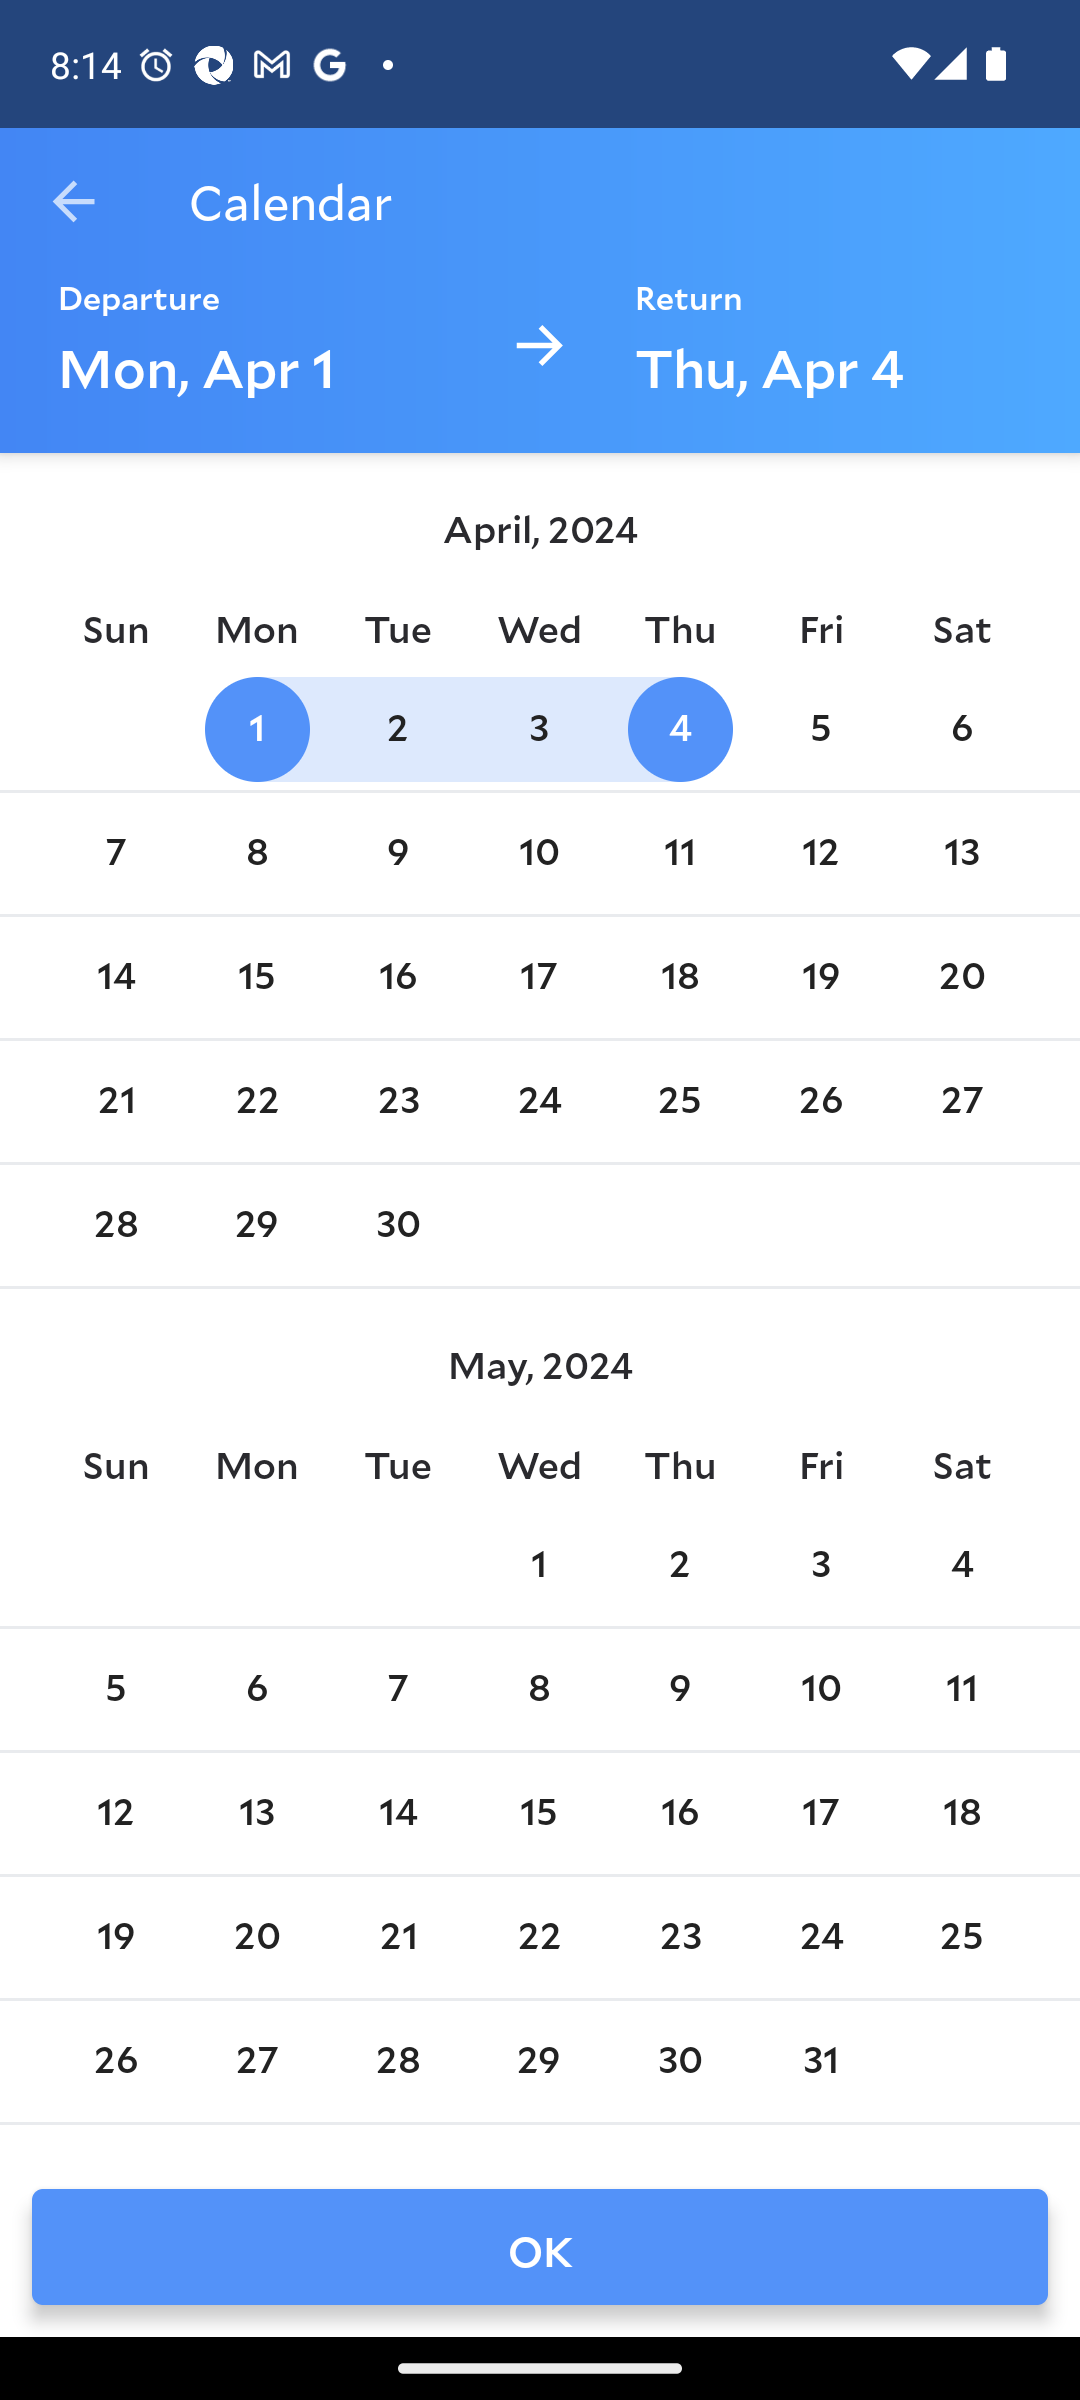  Describe the element at coordinates (116, 1224) in the screenshot. I see `28` at that location.